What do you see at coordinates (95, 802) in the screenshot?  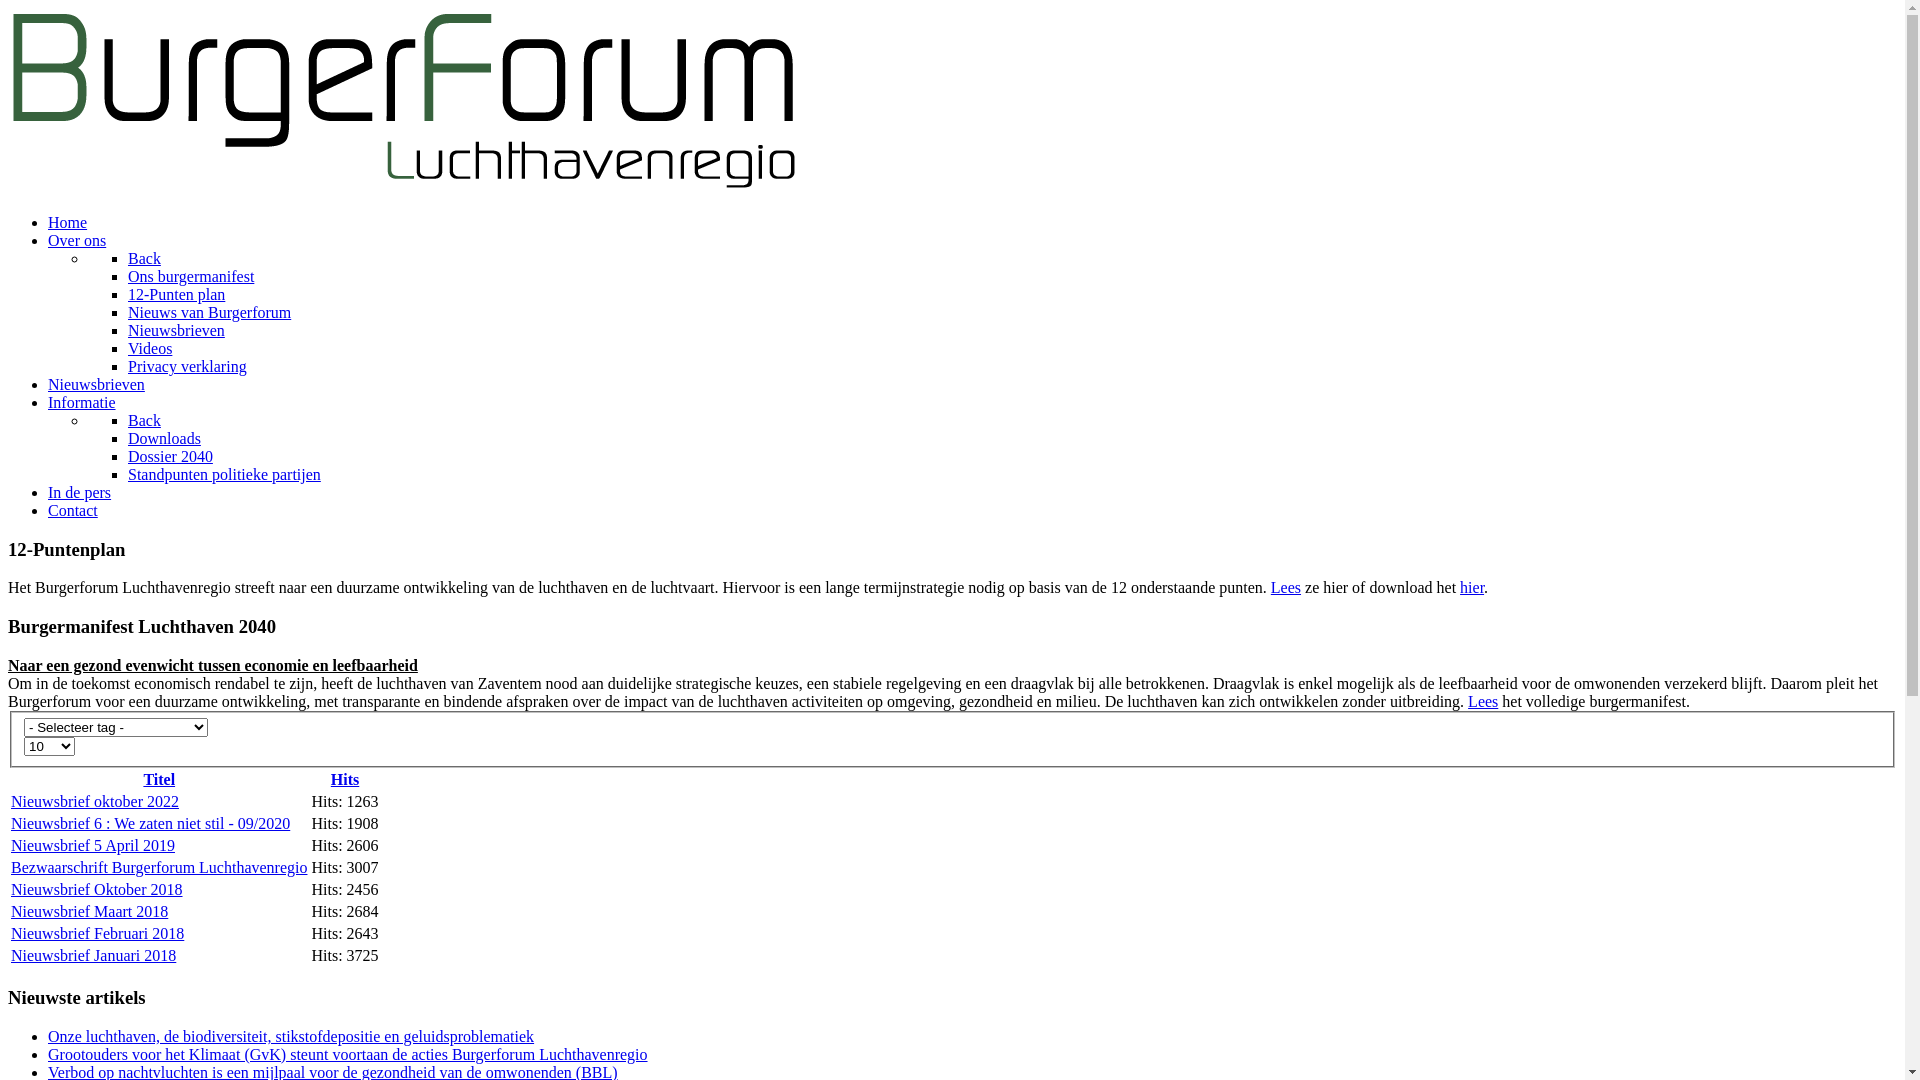 I see `Nieuwsbrief oktober 2022` at bounding box center [95, 802].